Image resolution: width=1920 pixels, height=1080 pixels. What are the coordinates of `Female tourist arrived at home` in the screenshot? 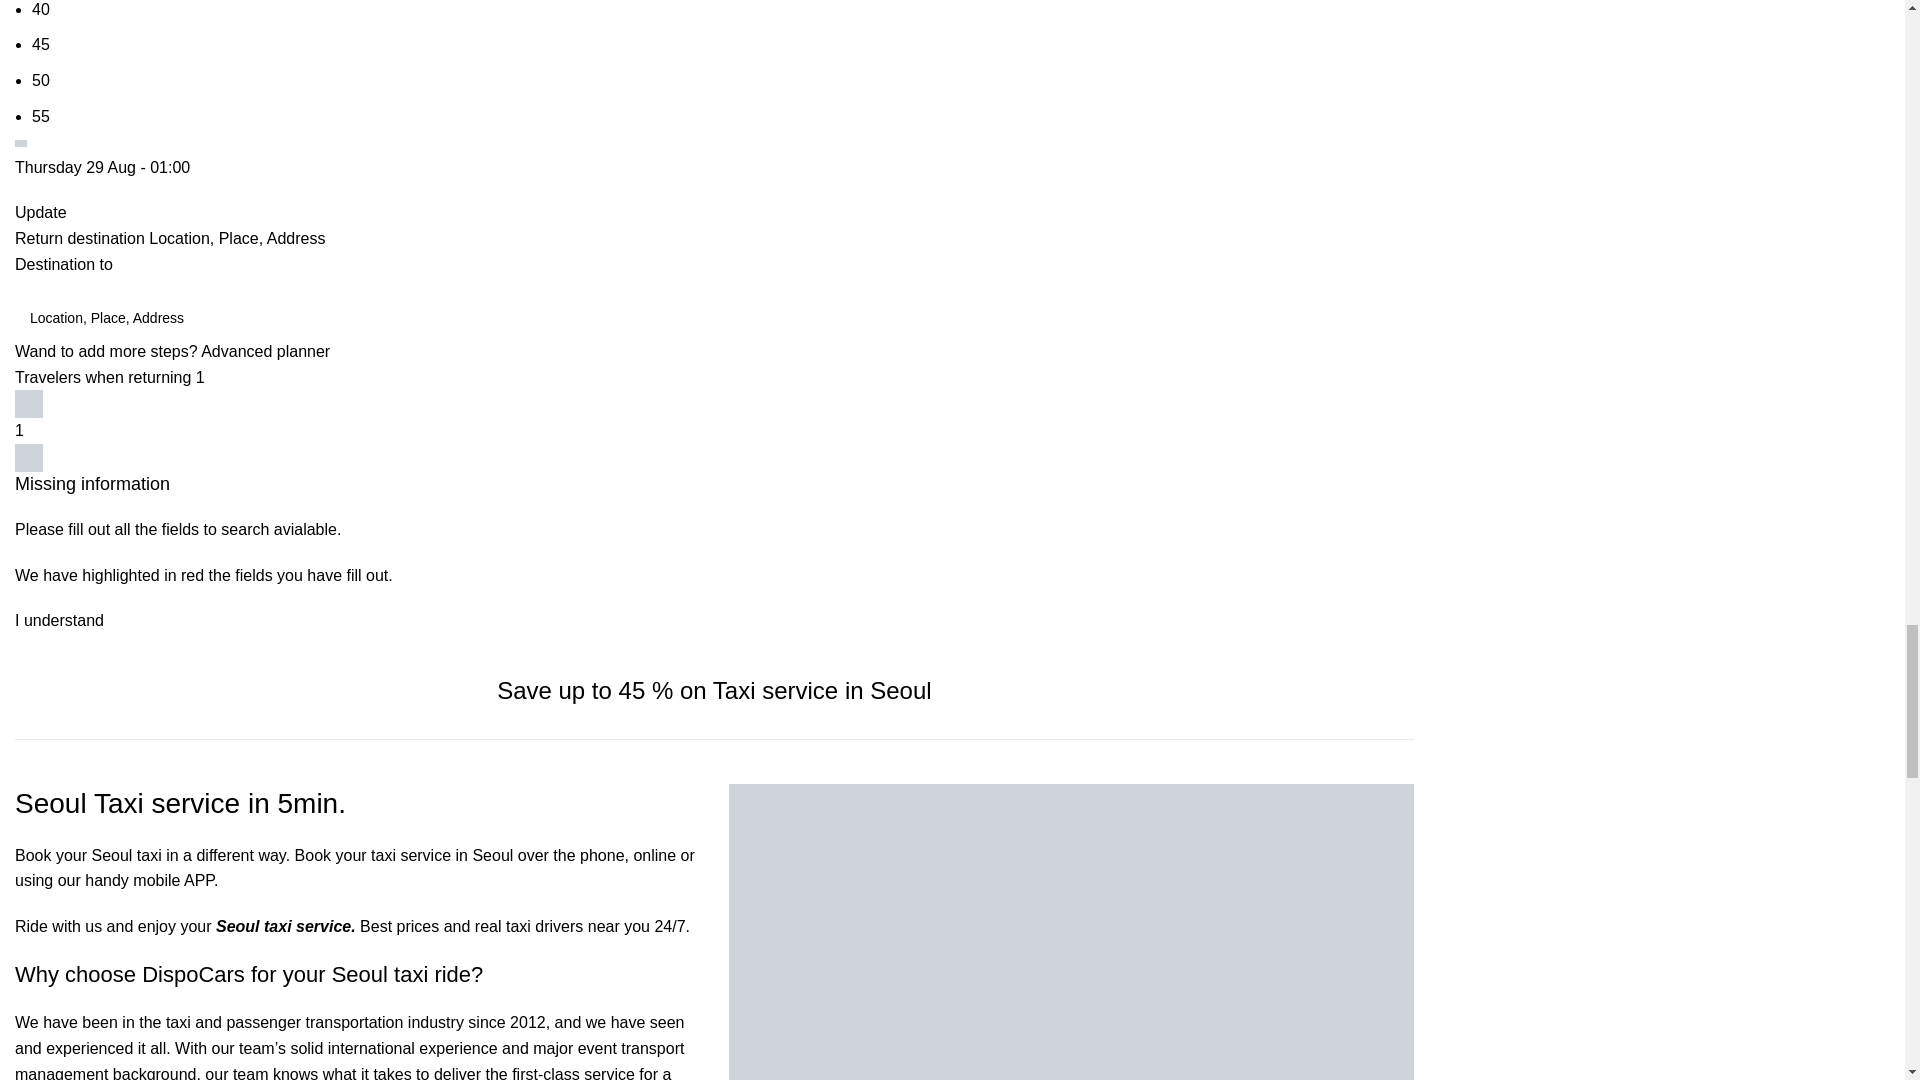 It's located at (1071, 932).